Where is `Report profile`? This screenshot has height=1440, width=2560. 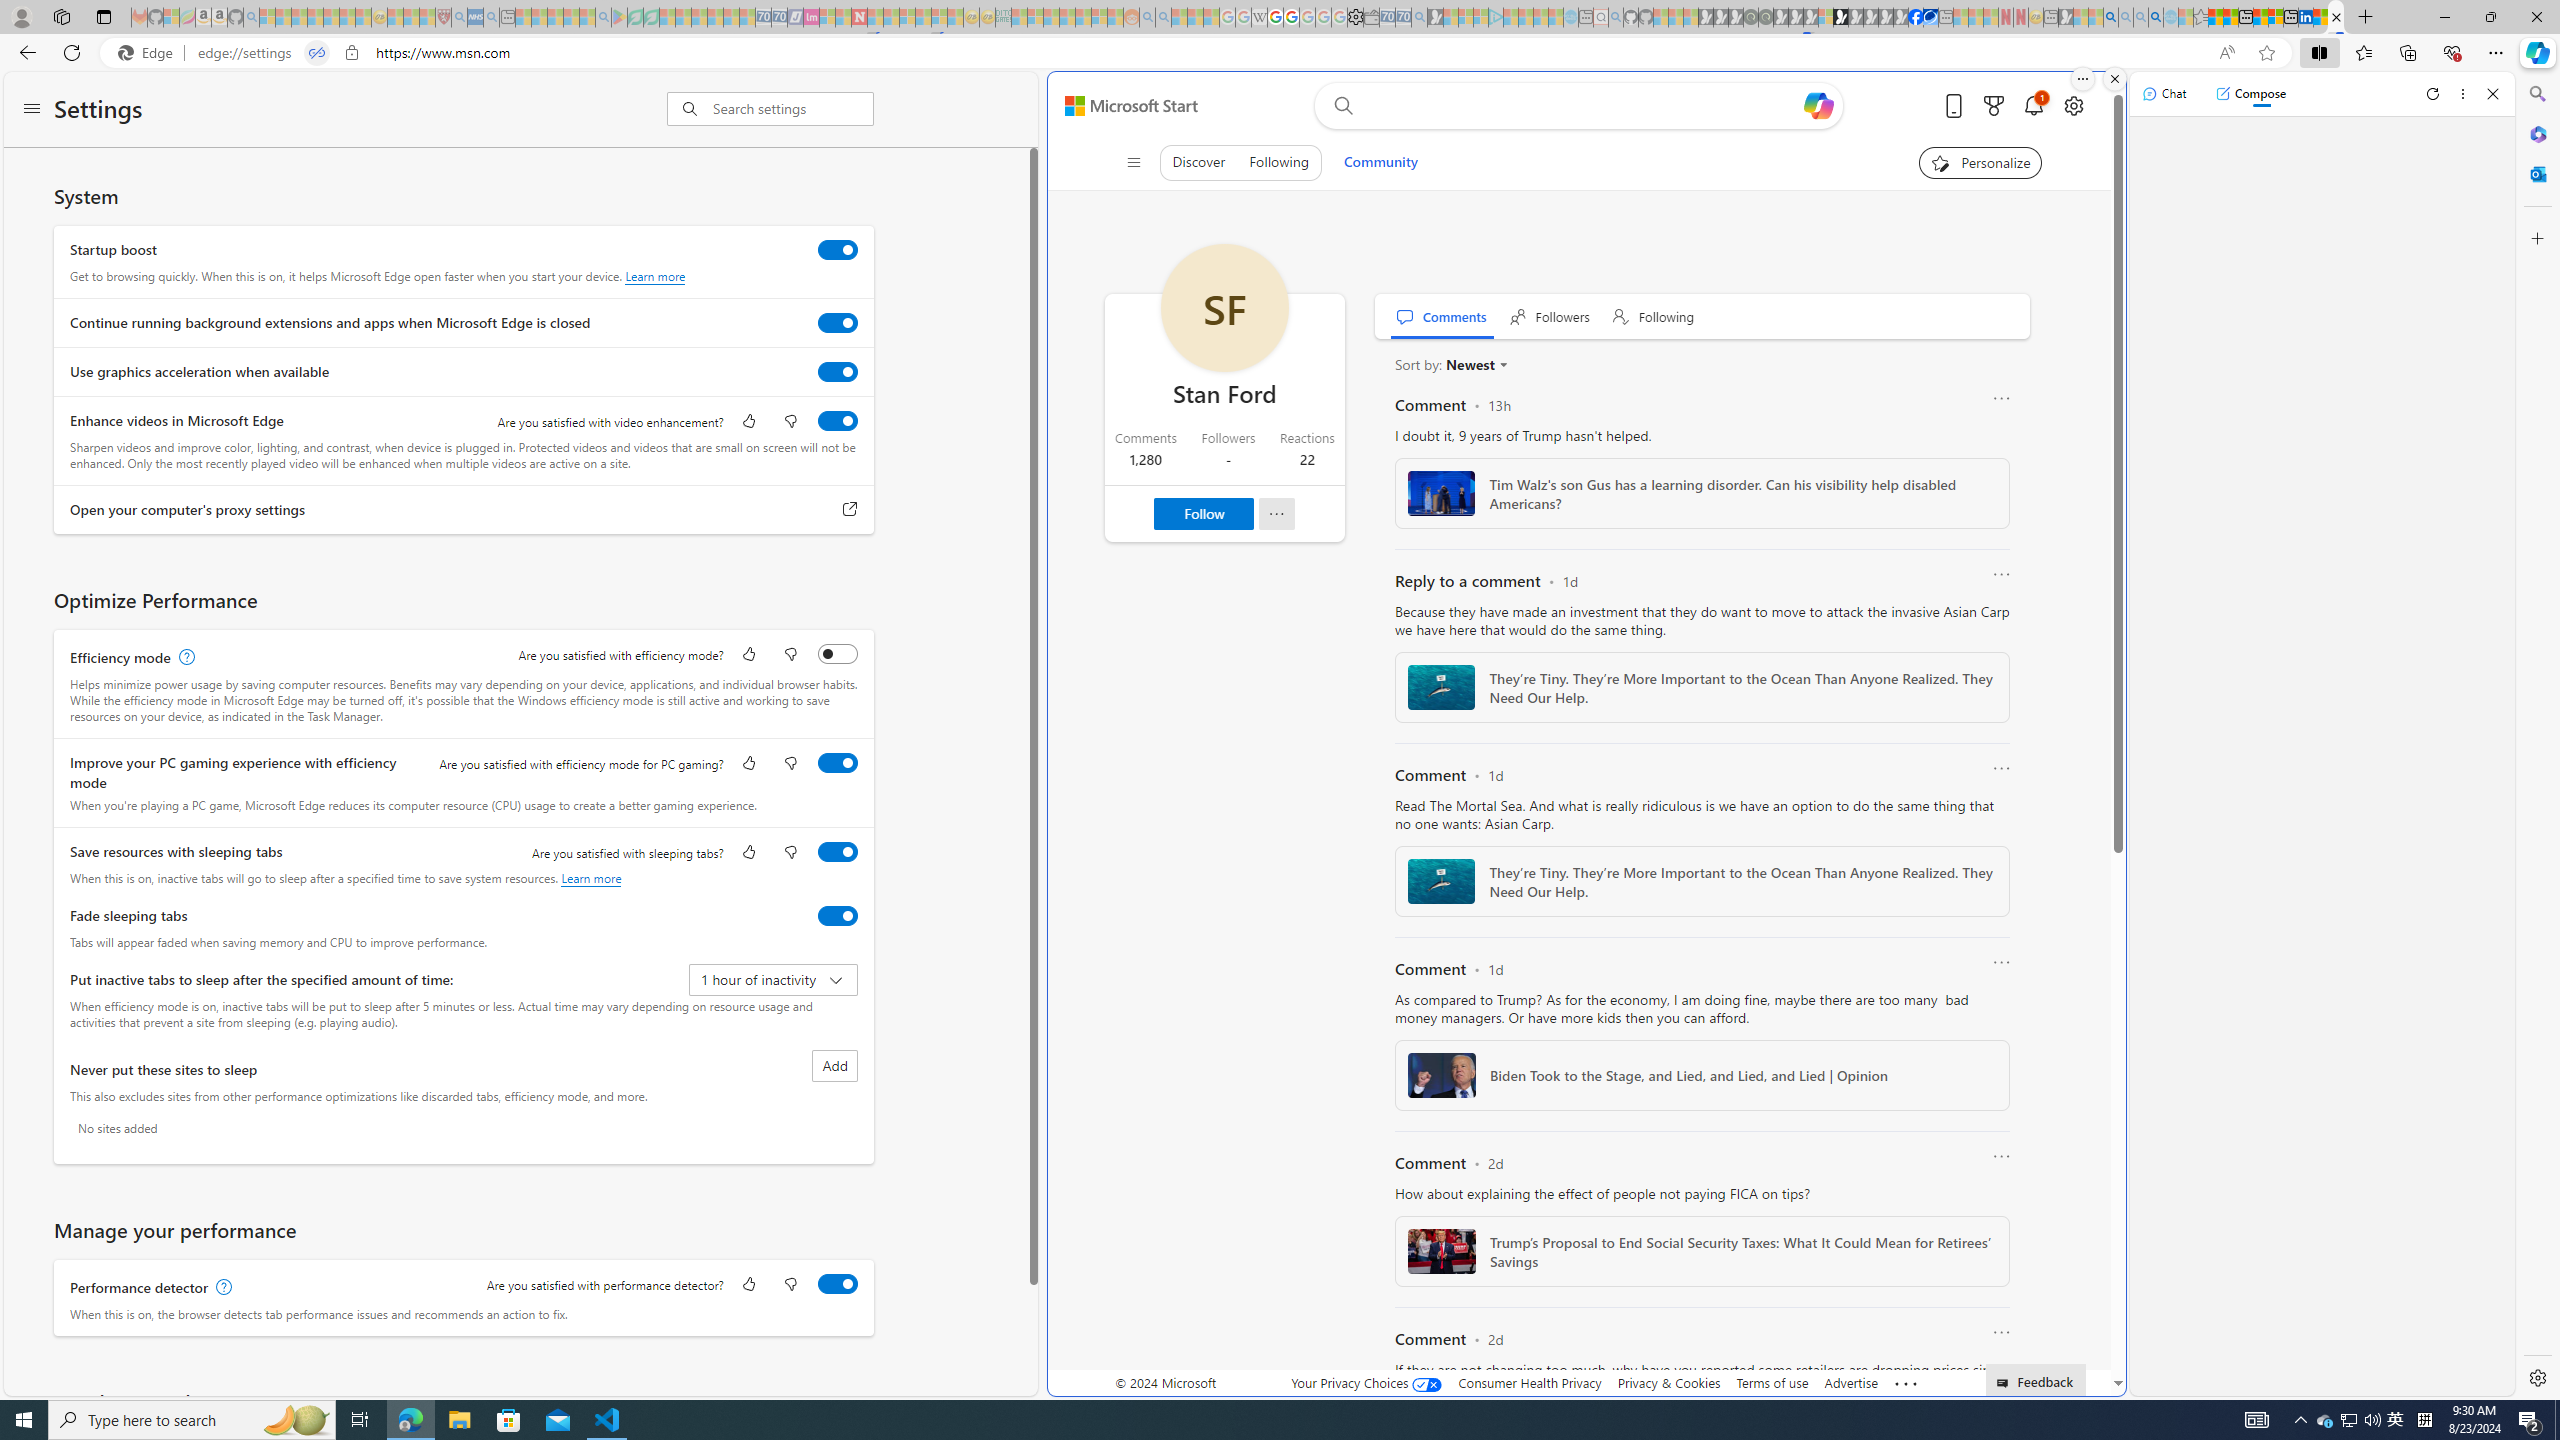 Report profile is located at coordinates (1277, 514).